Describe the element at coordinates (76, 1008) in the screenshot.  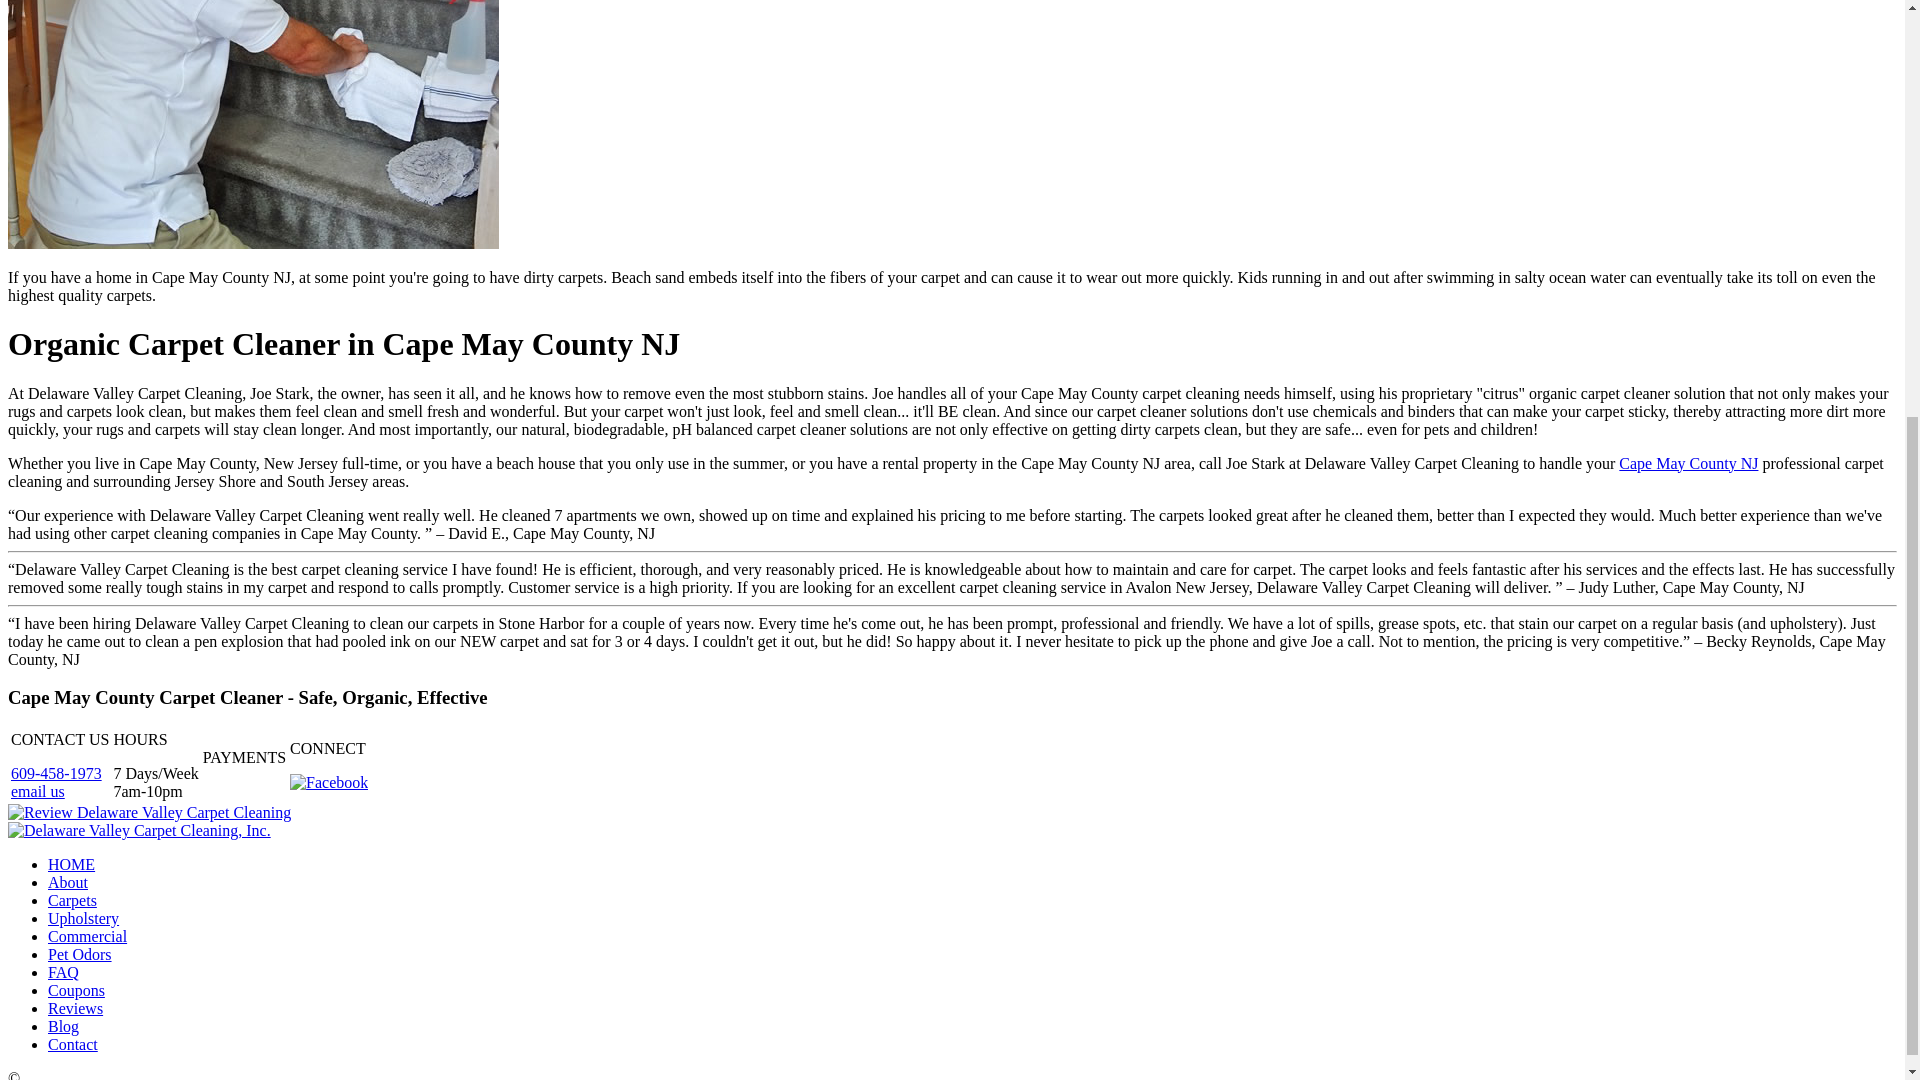
I see `Reviews` at that location.